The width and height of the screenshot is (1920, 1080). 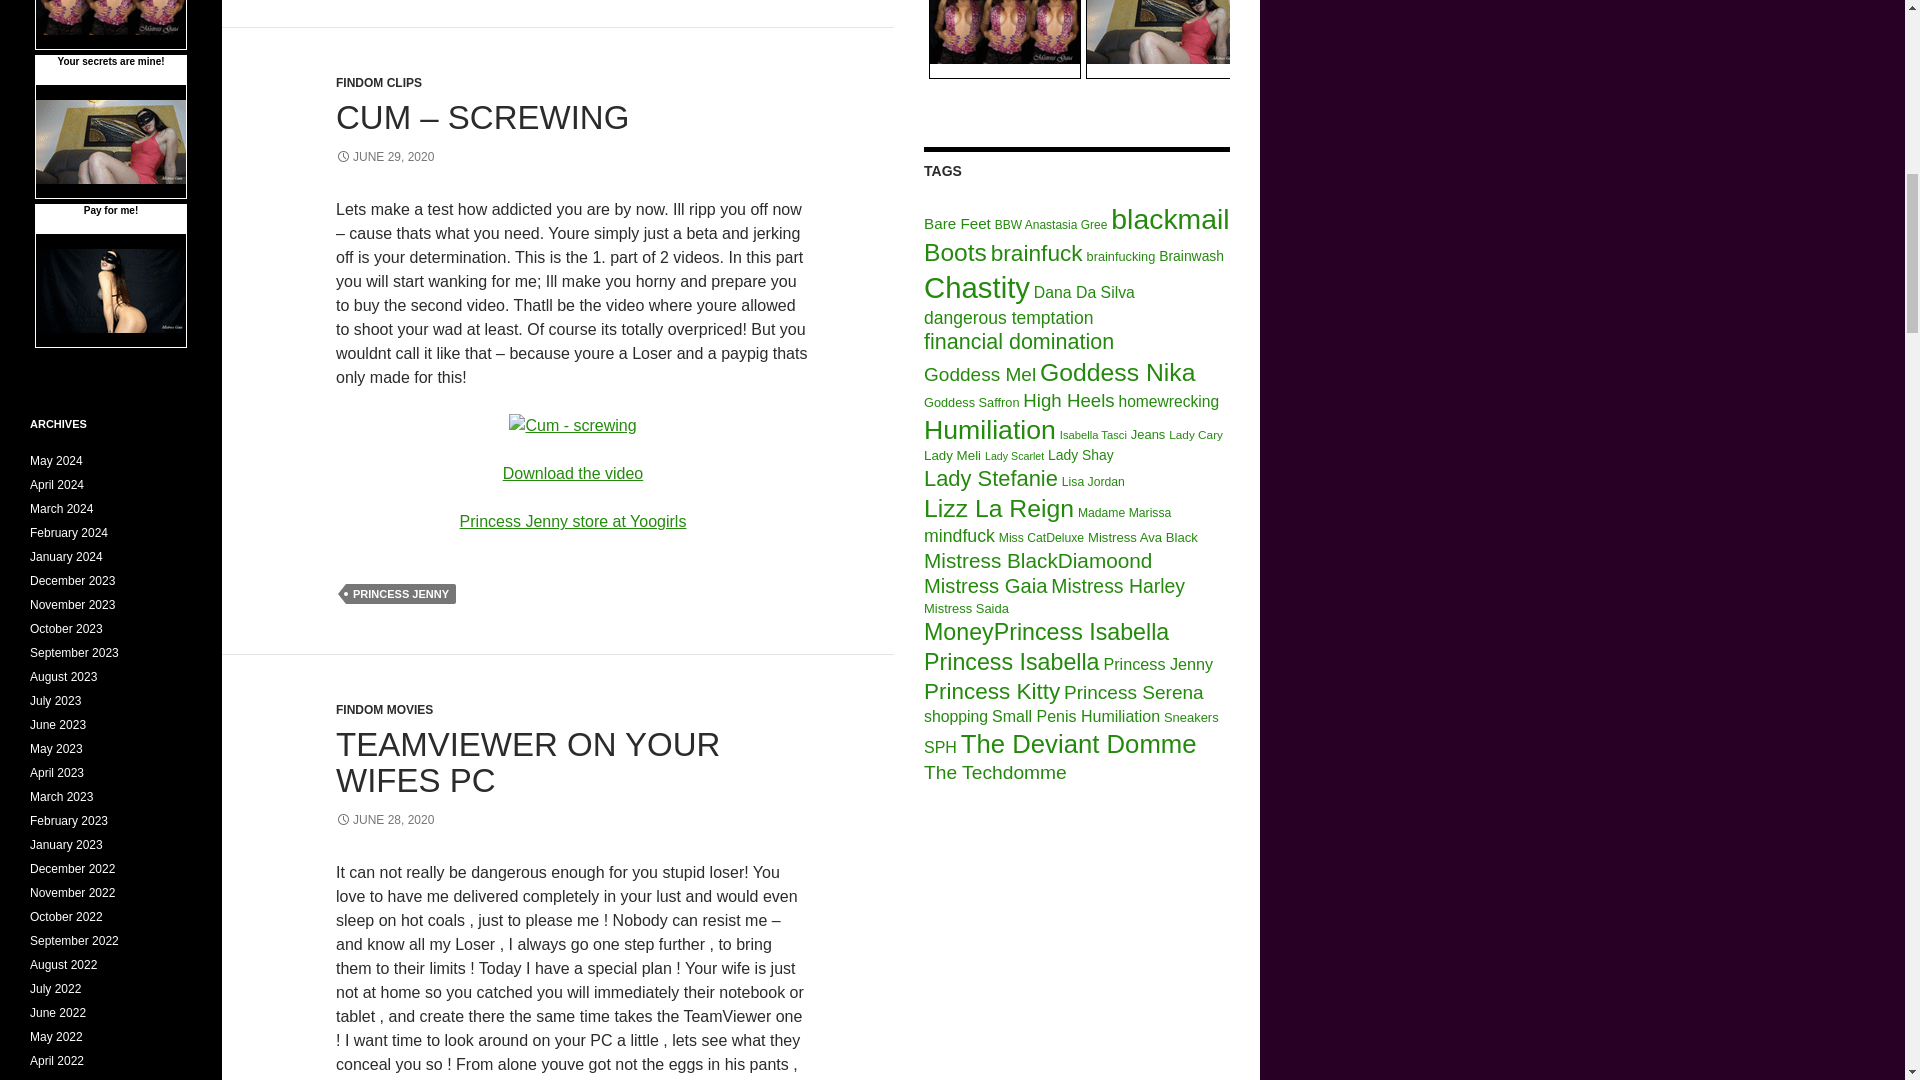 What do you see at coordinates (384, 710) in the screenshot?
I see `FINDOM MOVIES` at bounding box center [384, 710].